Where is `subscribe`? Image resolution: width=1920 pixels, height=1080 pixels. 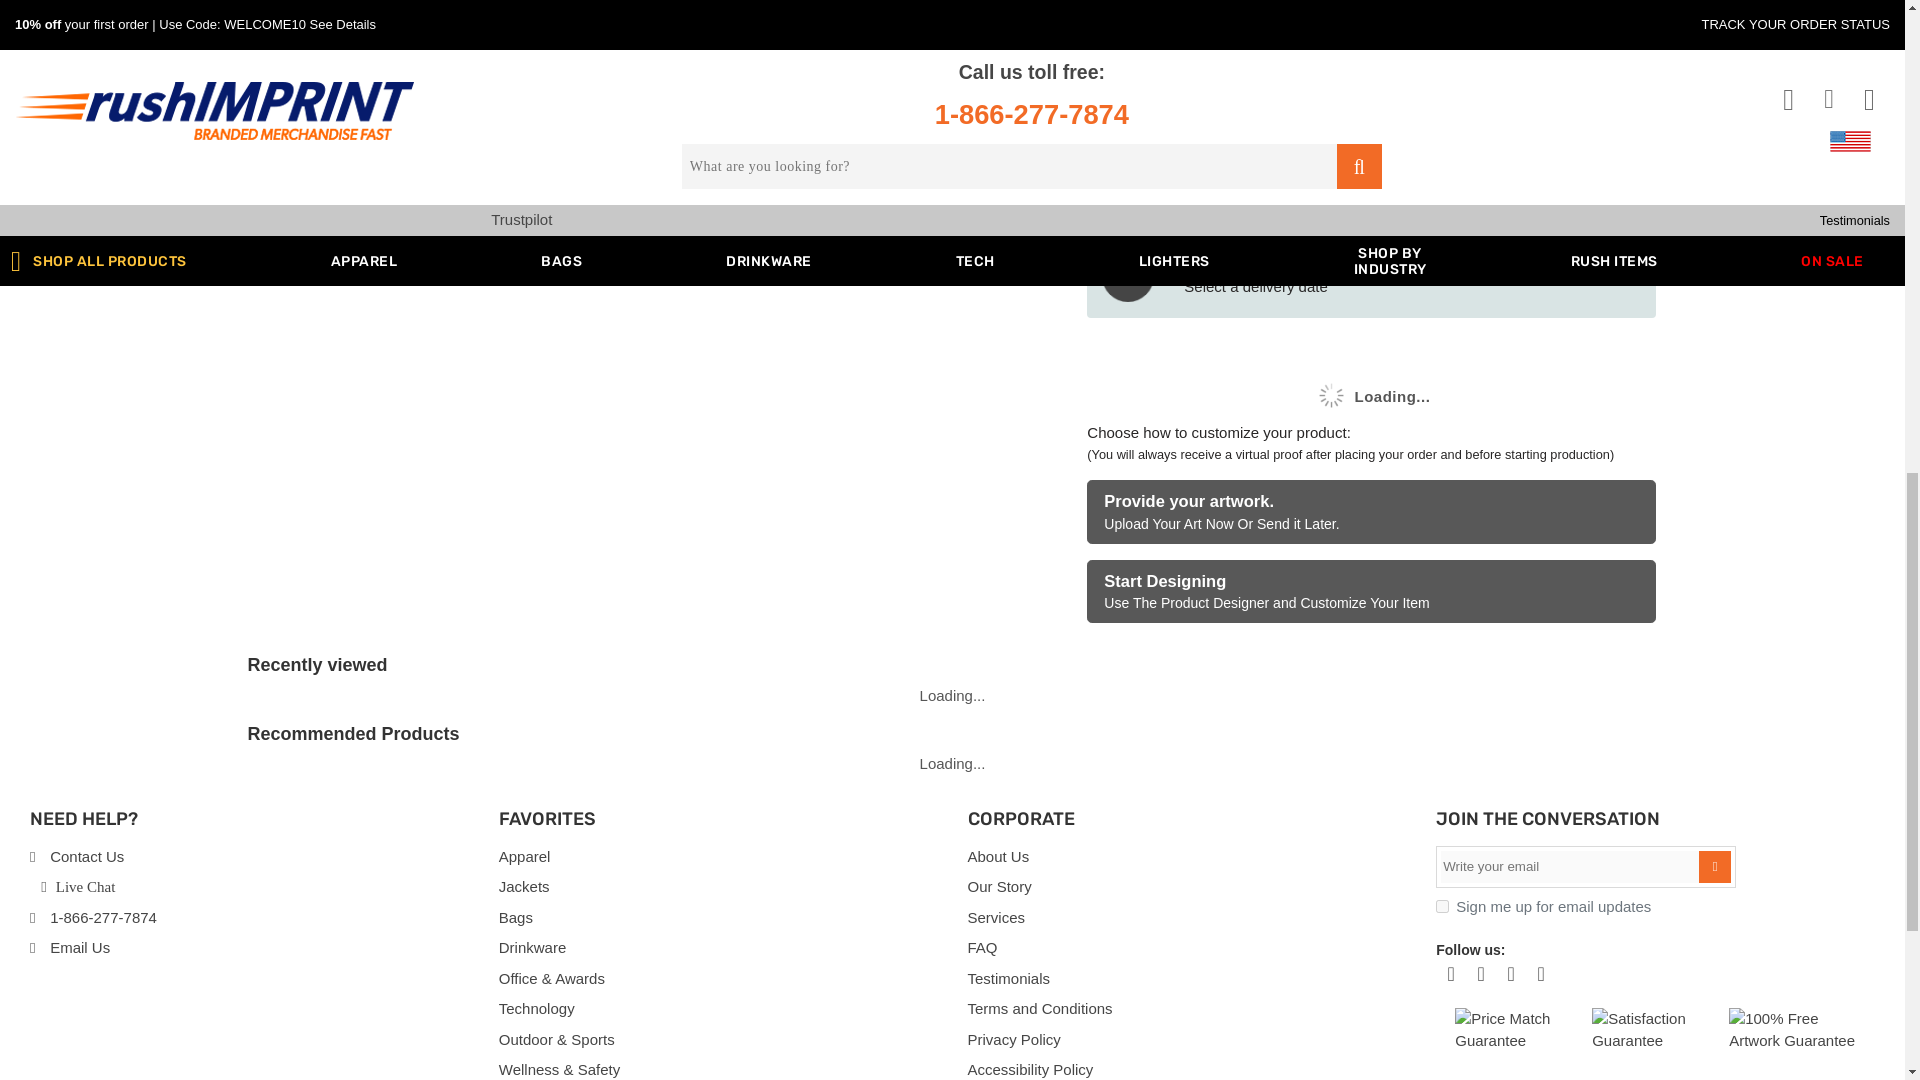 subscribe is located at coordinates (1442, 906).